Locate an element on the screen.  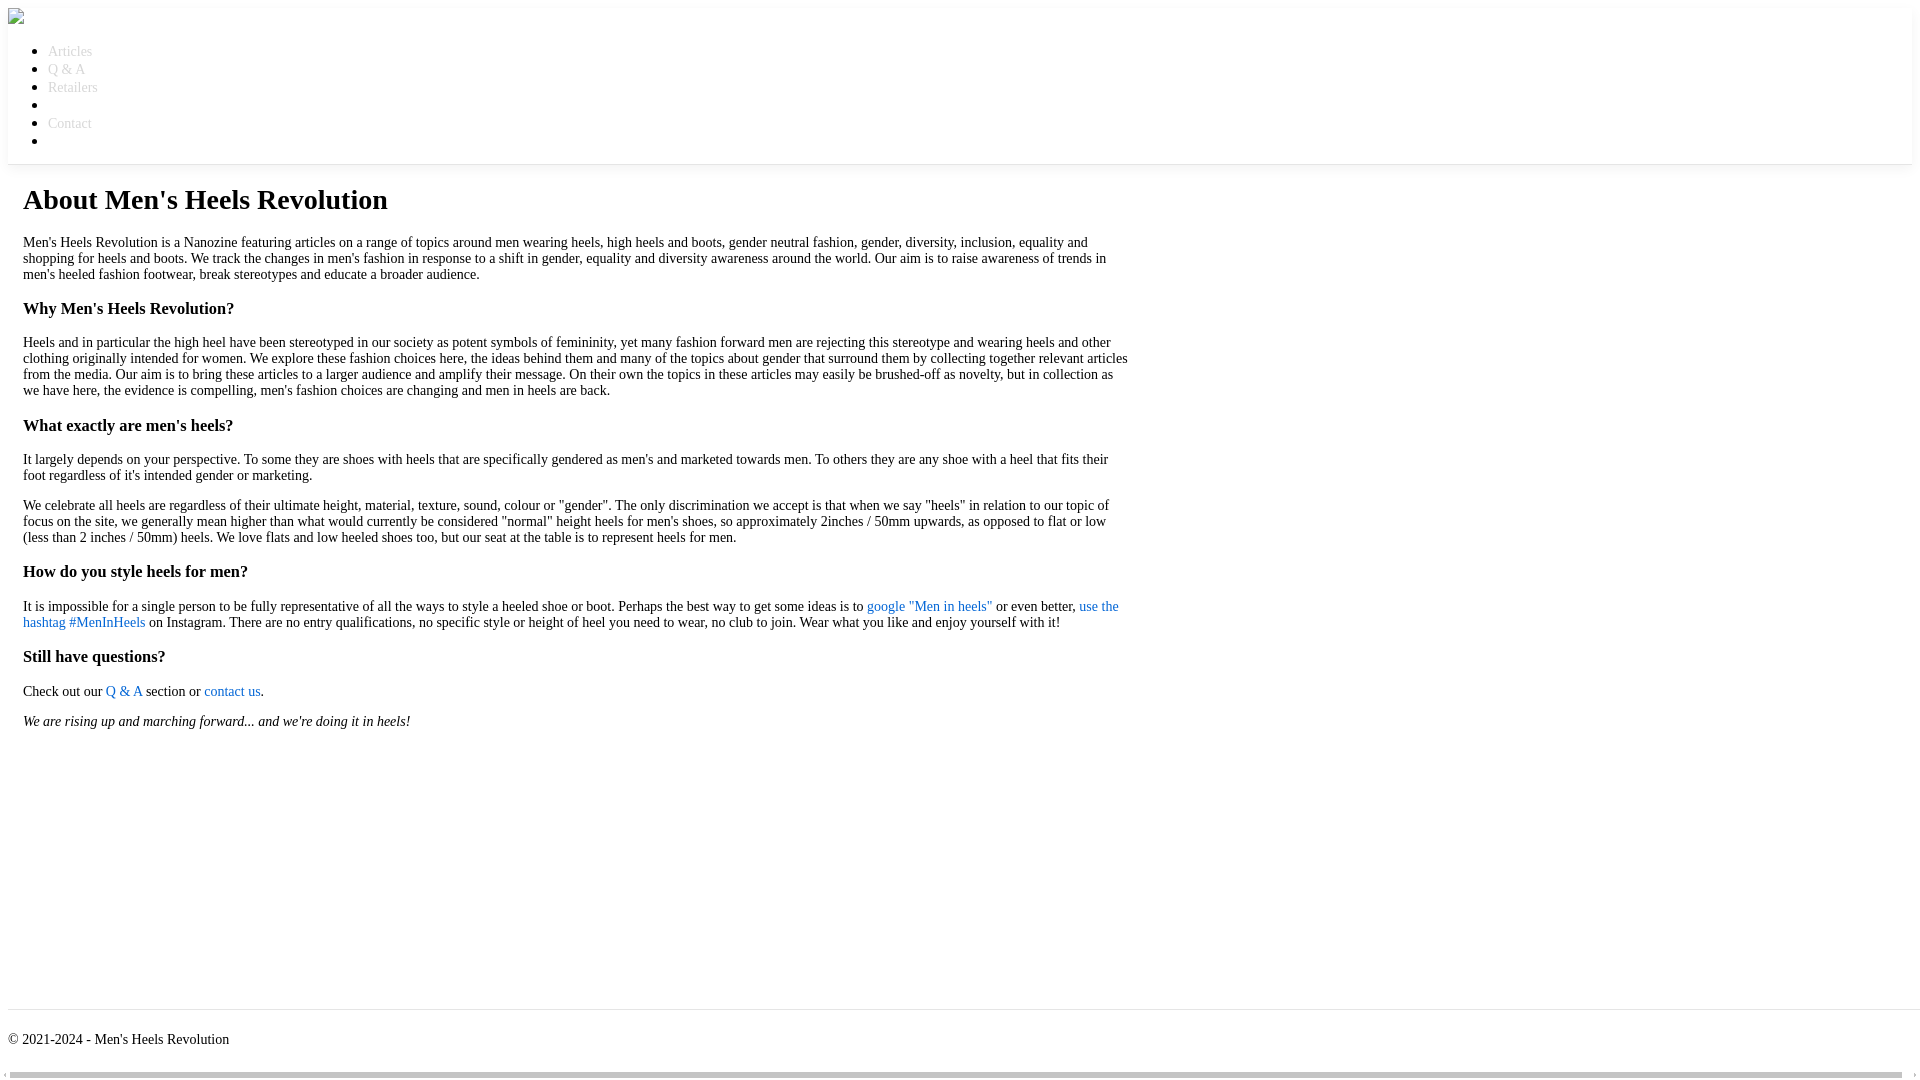
Articles is located at coordinates (598, 52).